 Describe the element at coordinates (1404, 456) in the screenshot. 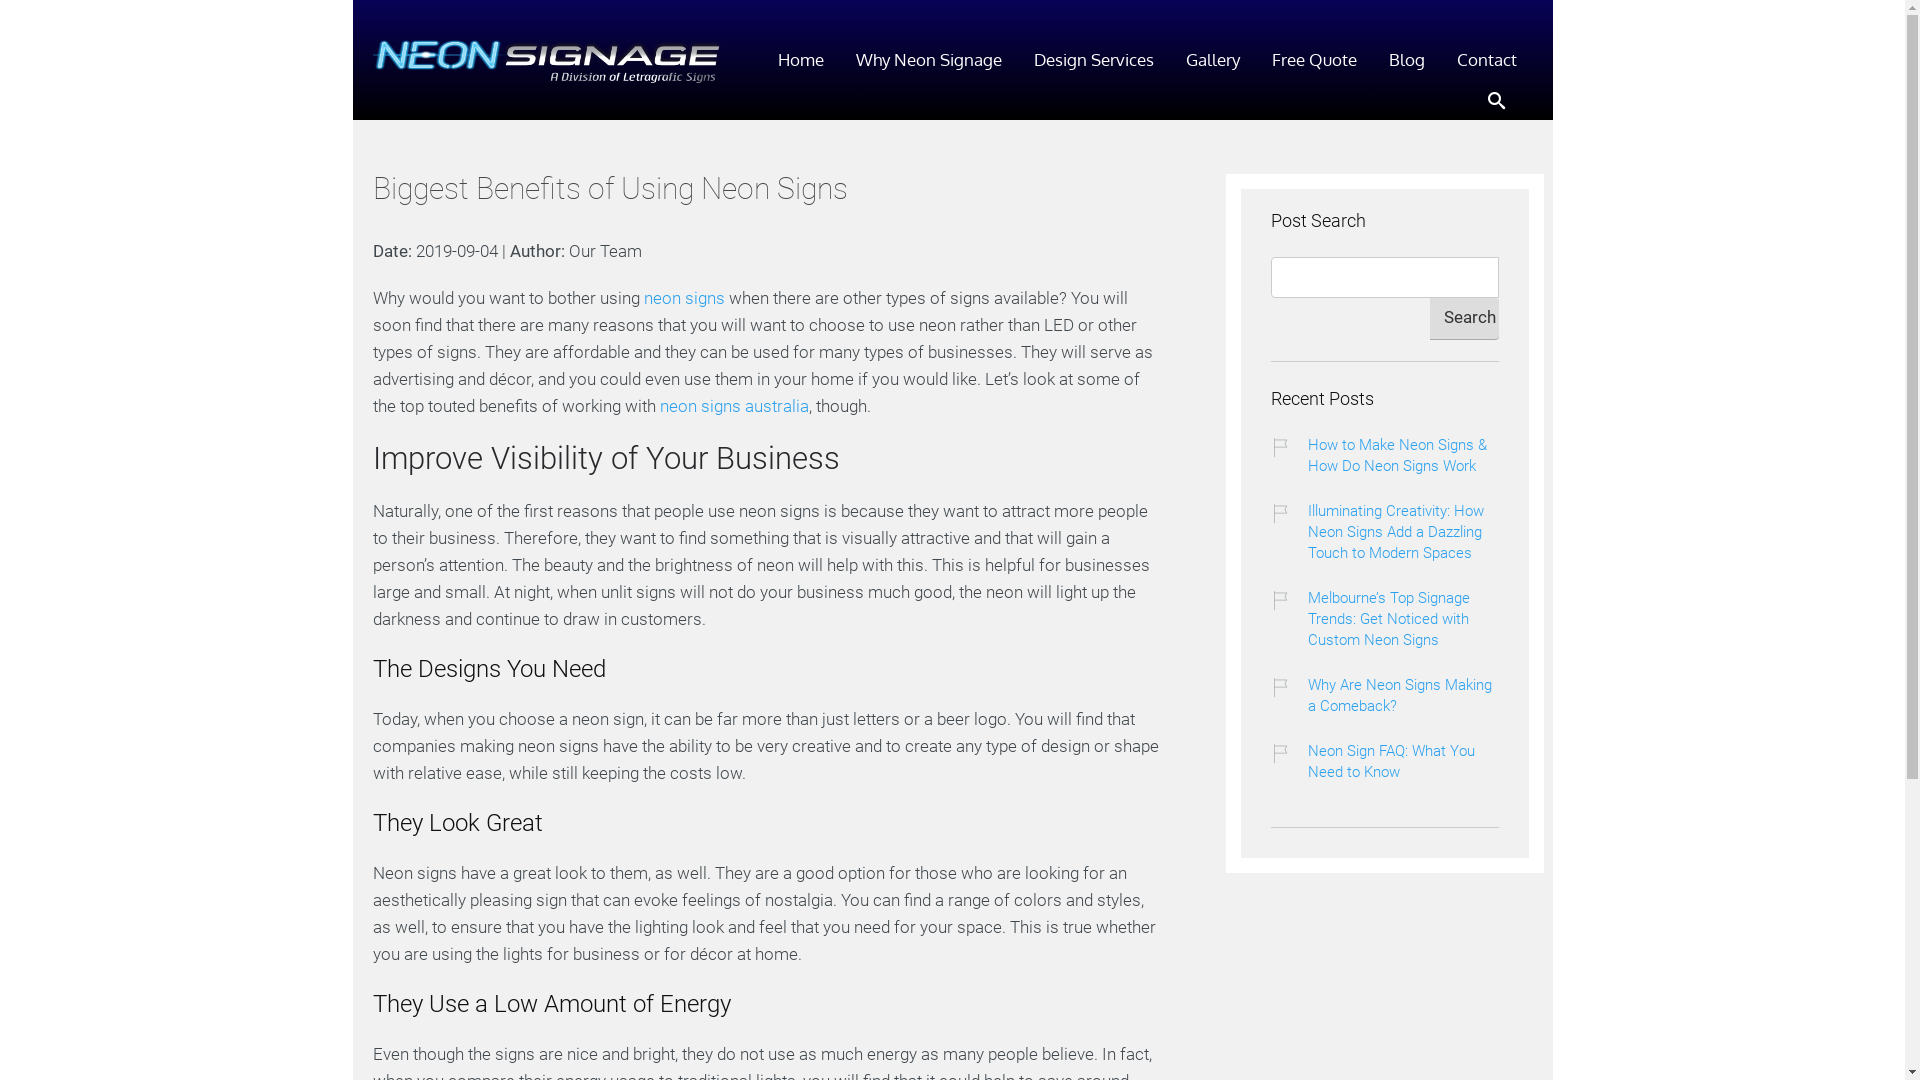

I see `How to Make Neon Signs & How Do Neon Signs Work` at that location.